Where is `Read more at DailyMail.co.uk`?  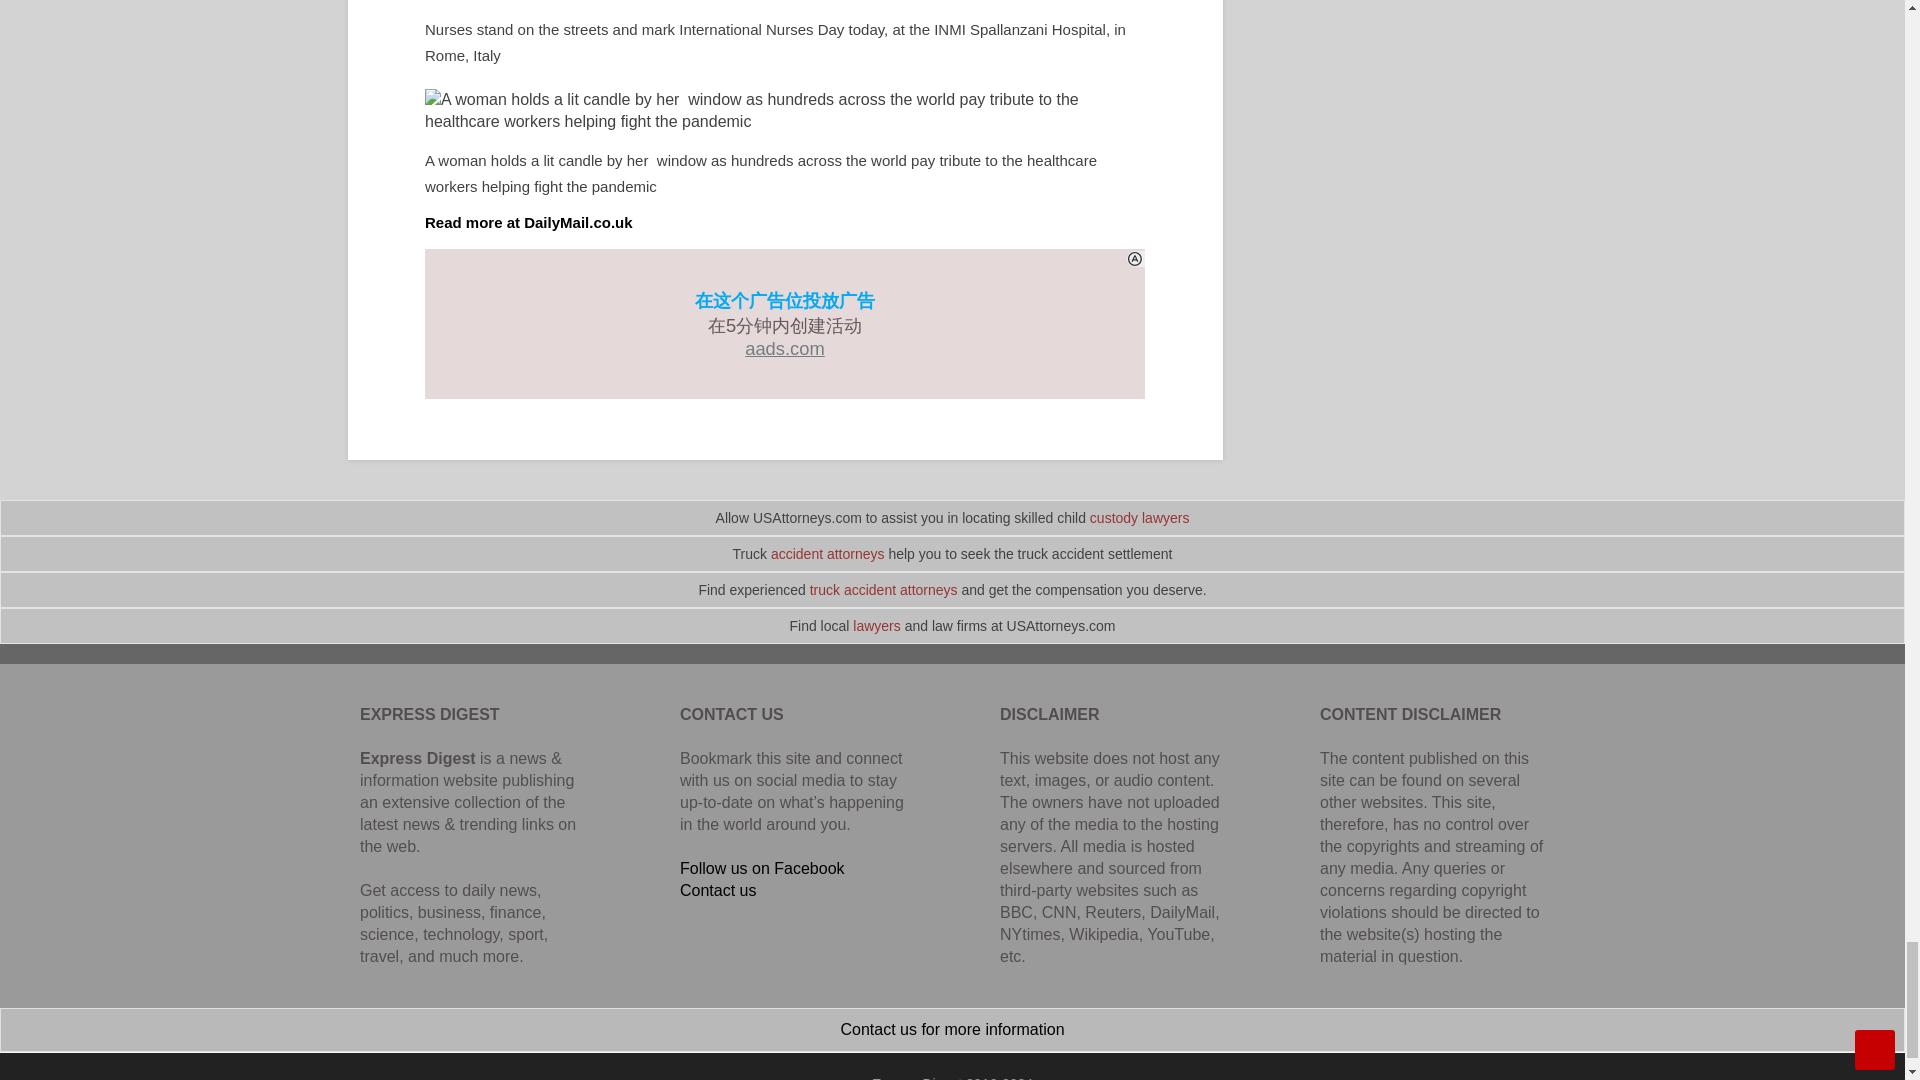 Read more at DailyMail.co.uk is located at coordinates (528, 222).